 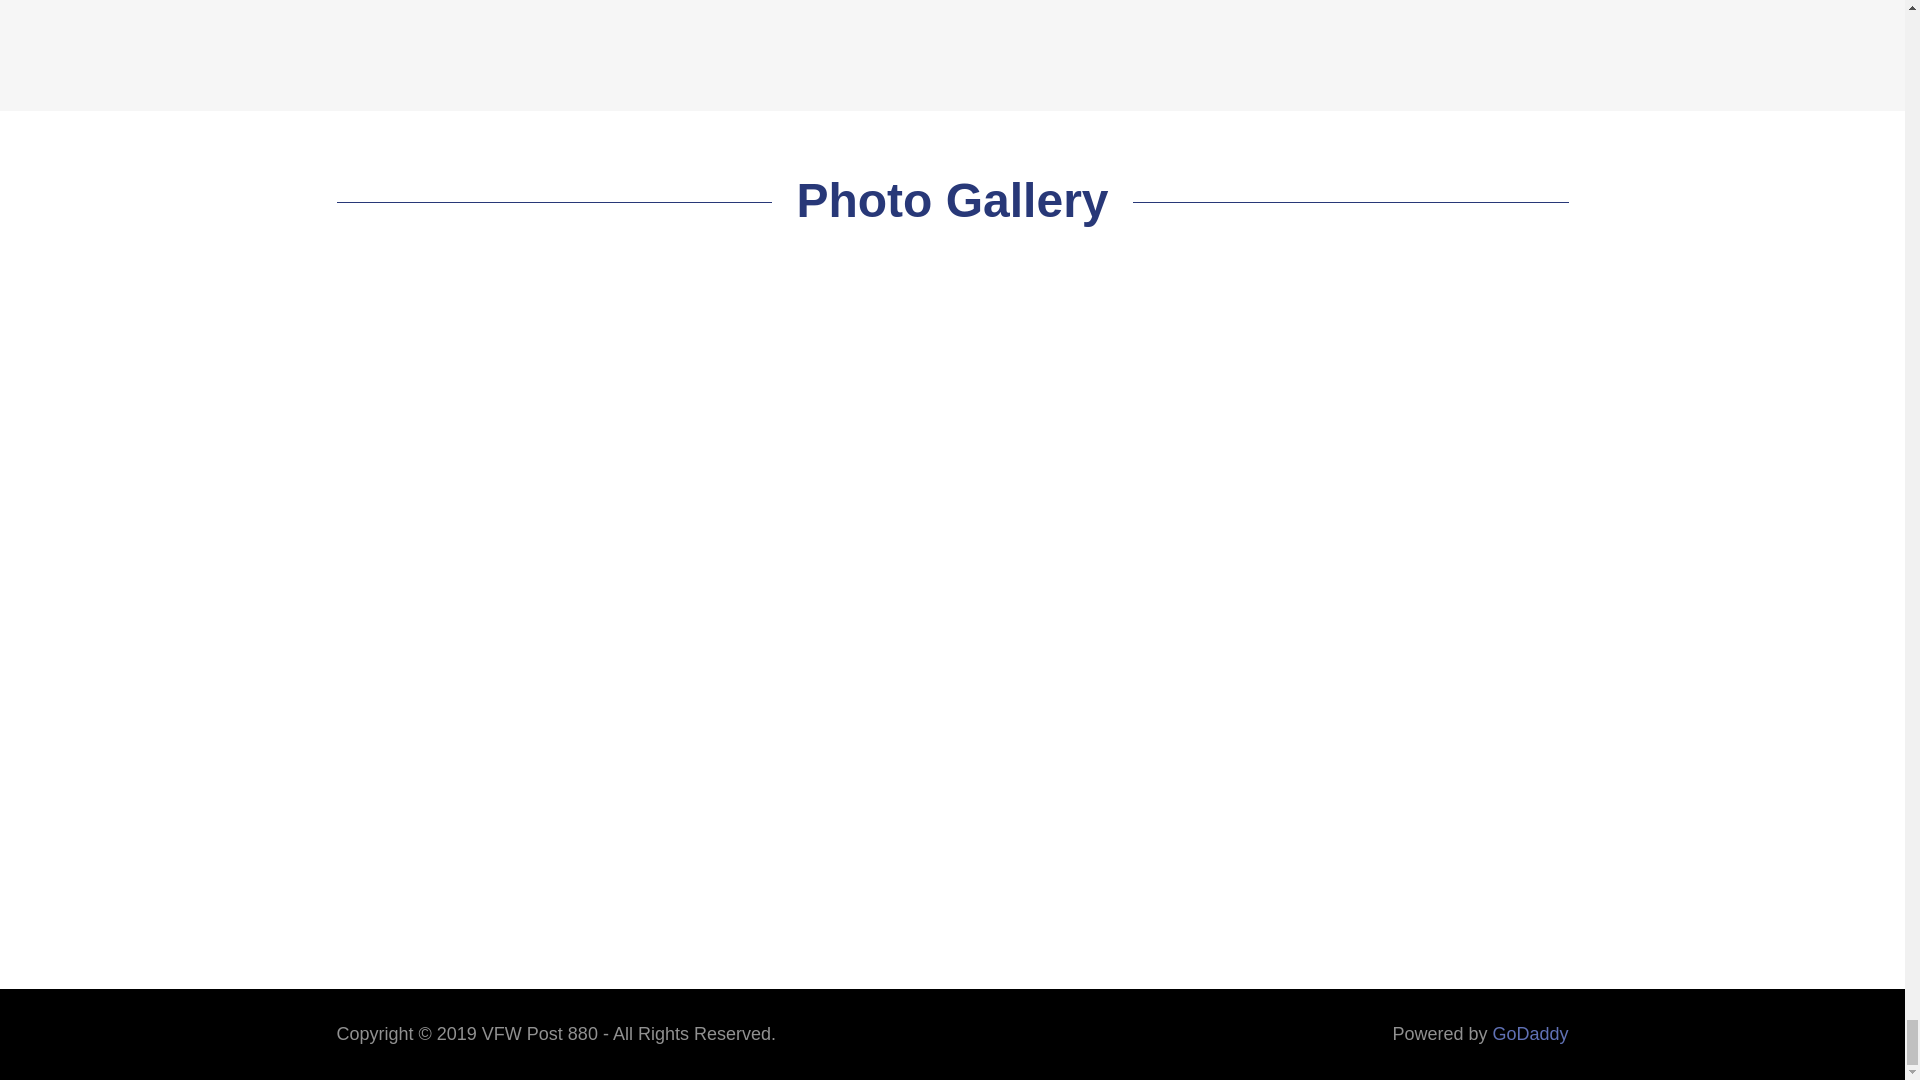 I want to click on GoDaddy, so click(x=1530, y=1034).